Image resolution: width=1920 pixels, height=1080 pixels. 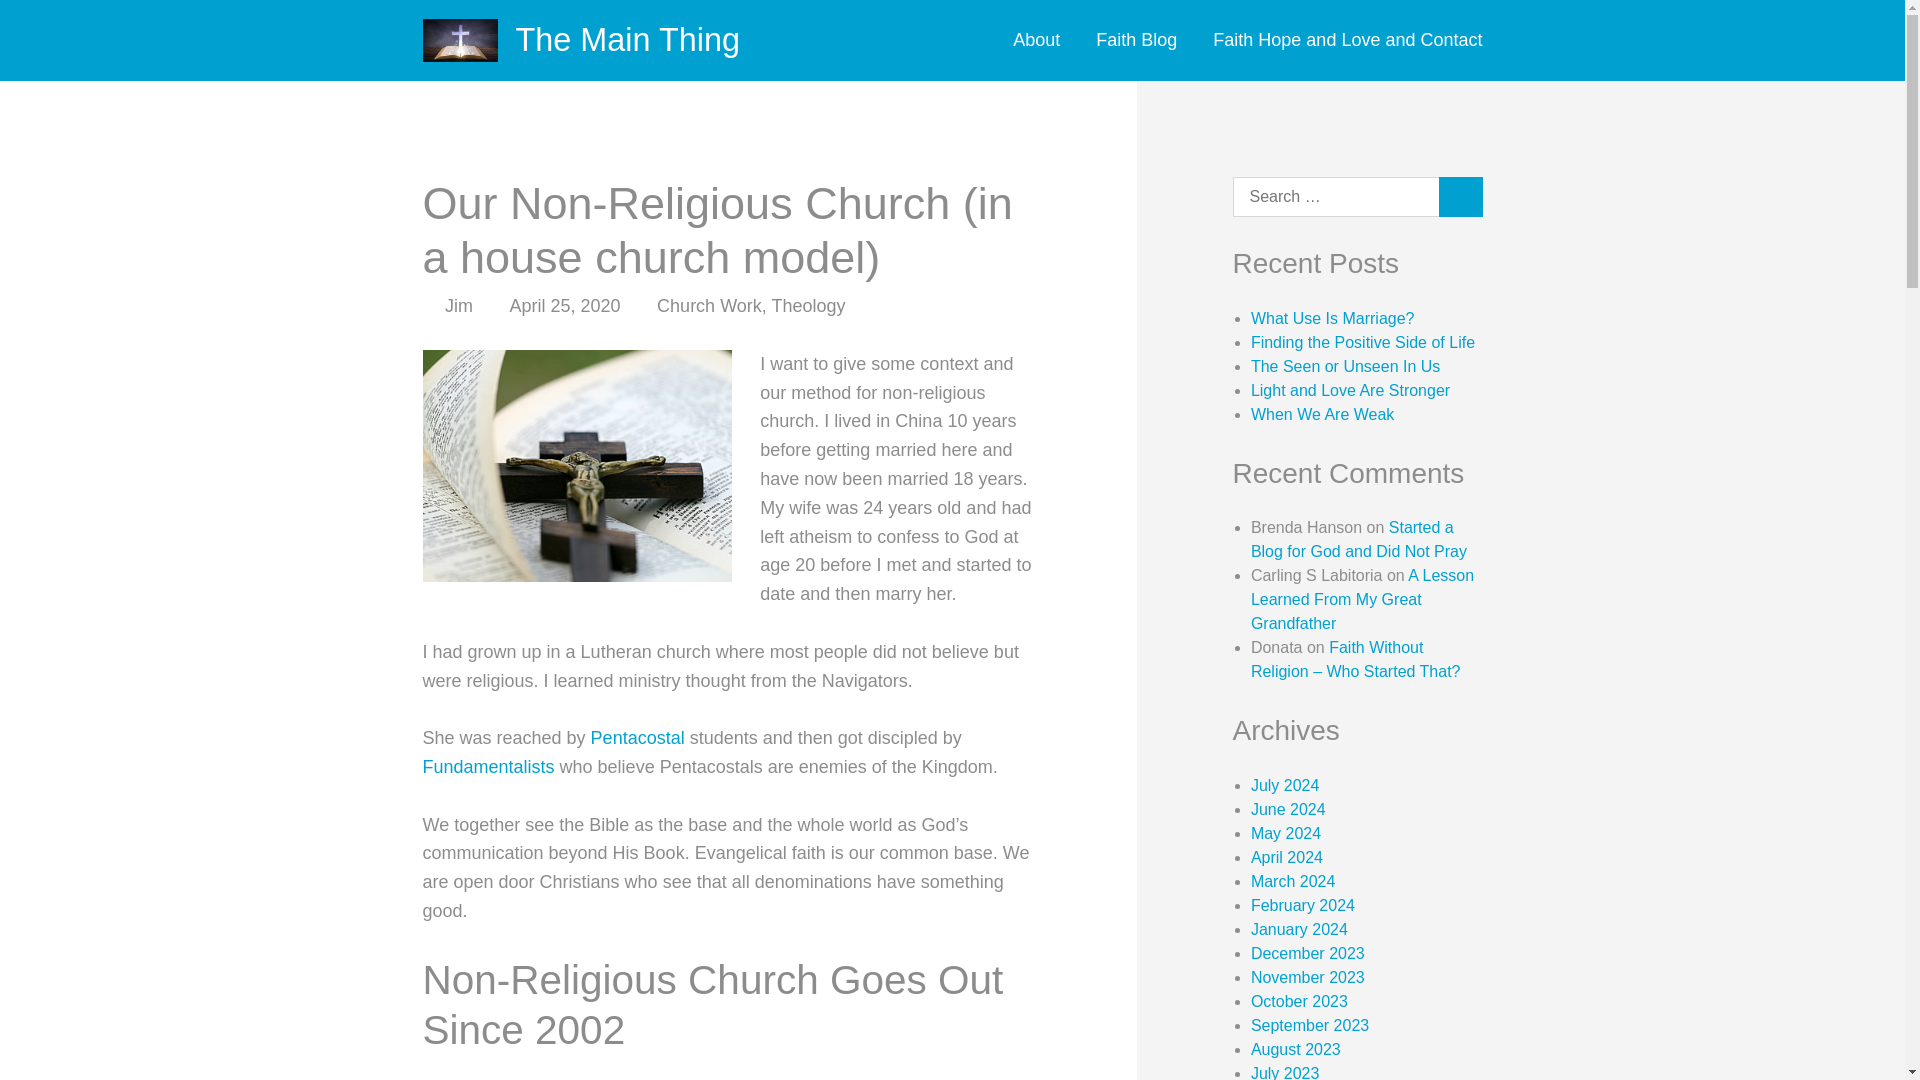 What do you see at coordinates (709, 306) in the screenshot?
I see `Church Work` at bounding box center [709, 306].